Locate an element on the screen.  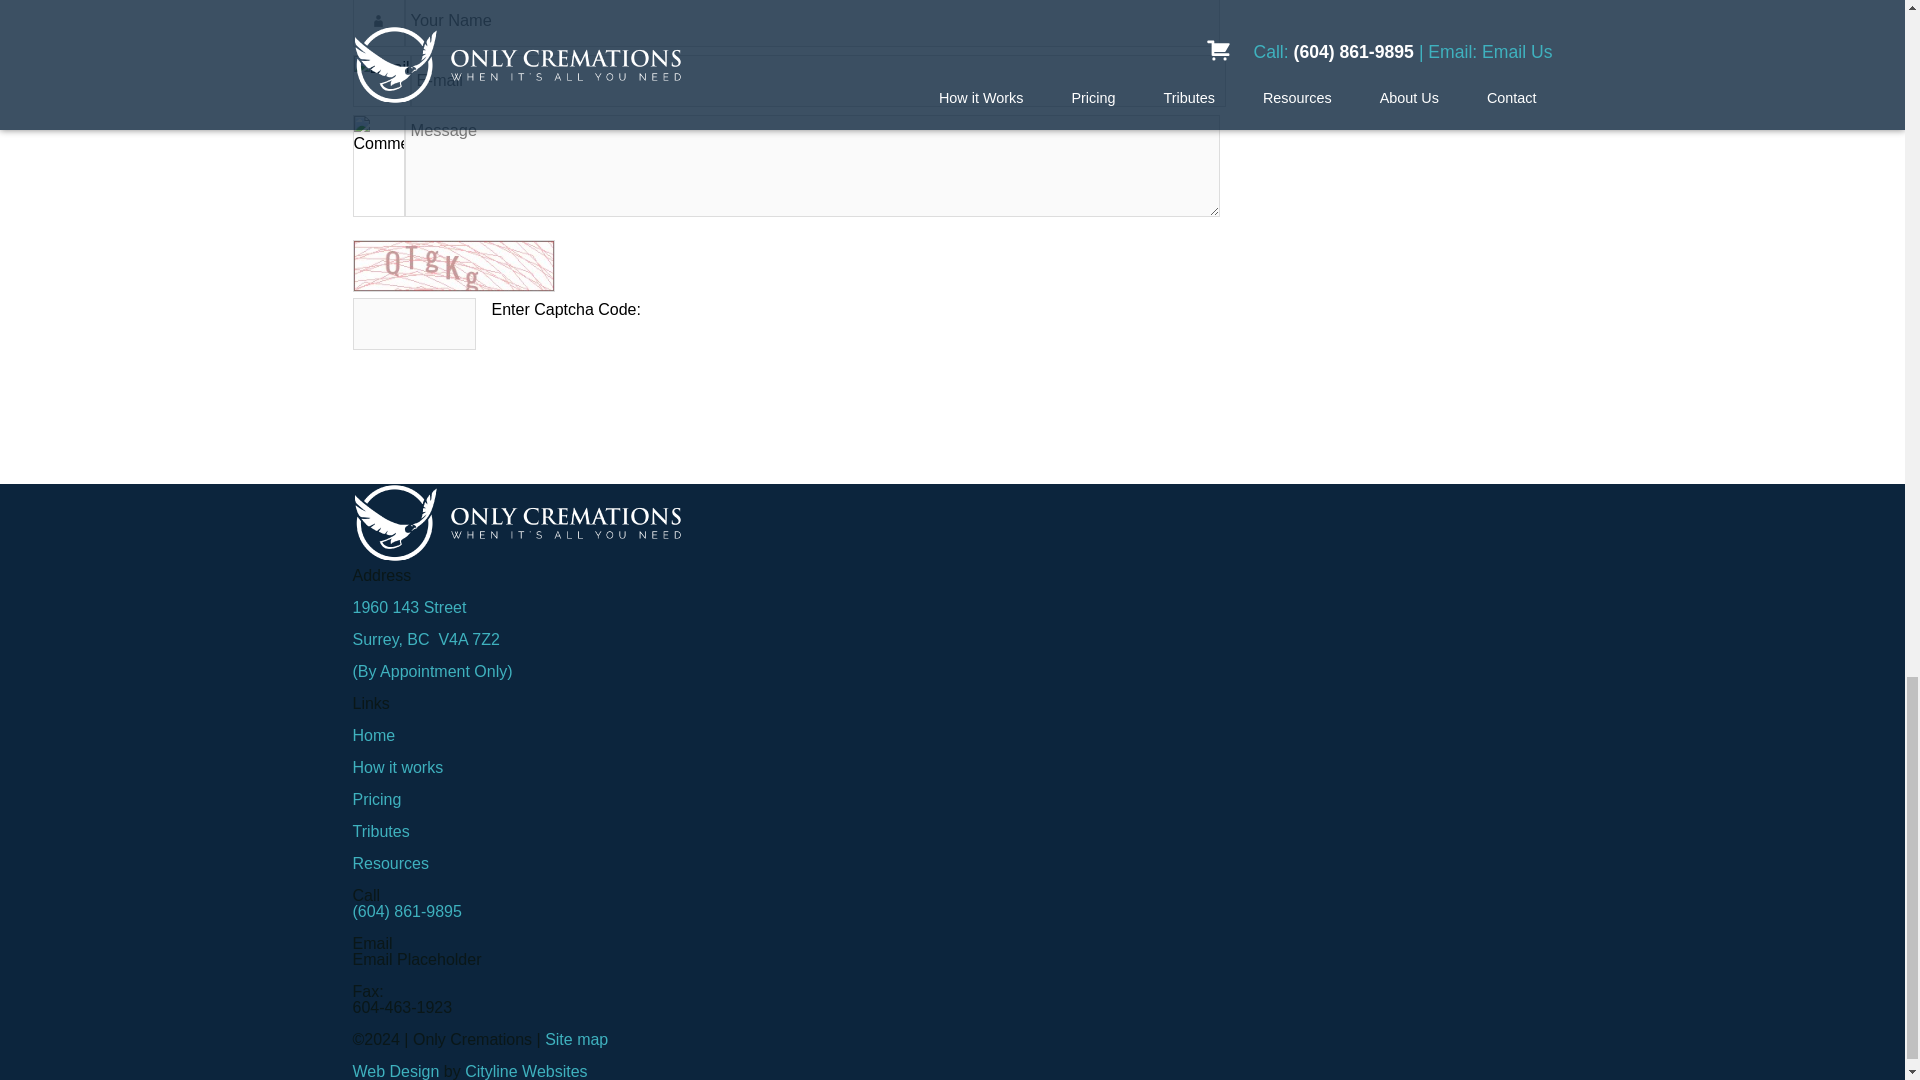
How it works is located at coordinates (397, 768).